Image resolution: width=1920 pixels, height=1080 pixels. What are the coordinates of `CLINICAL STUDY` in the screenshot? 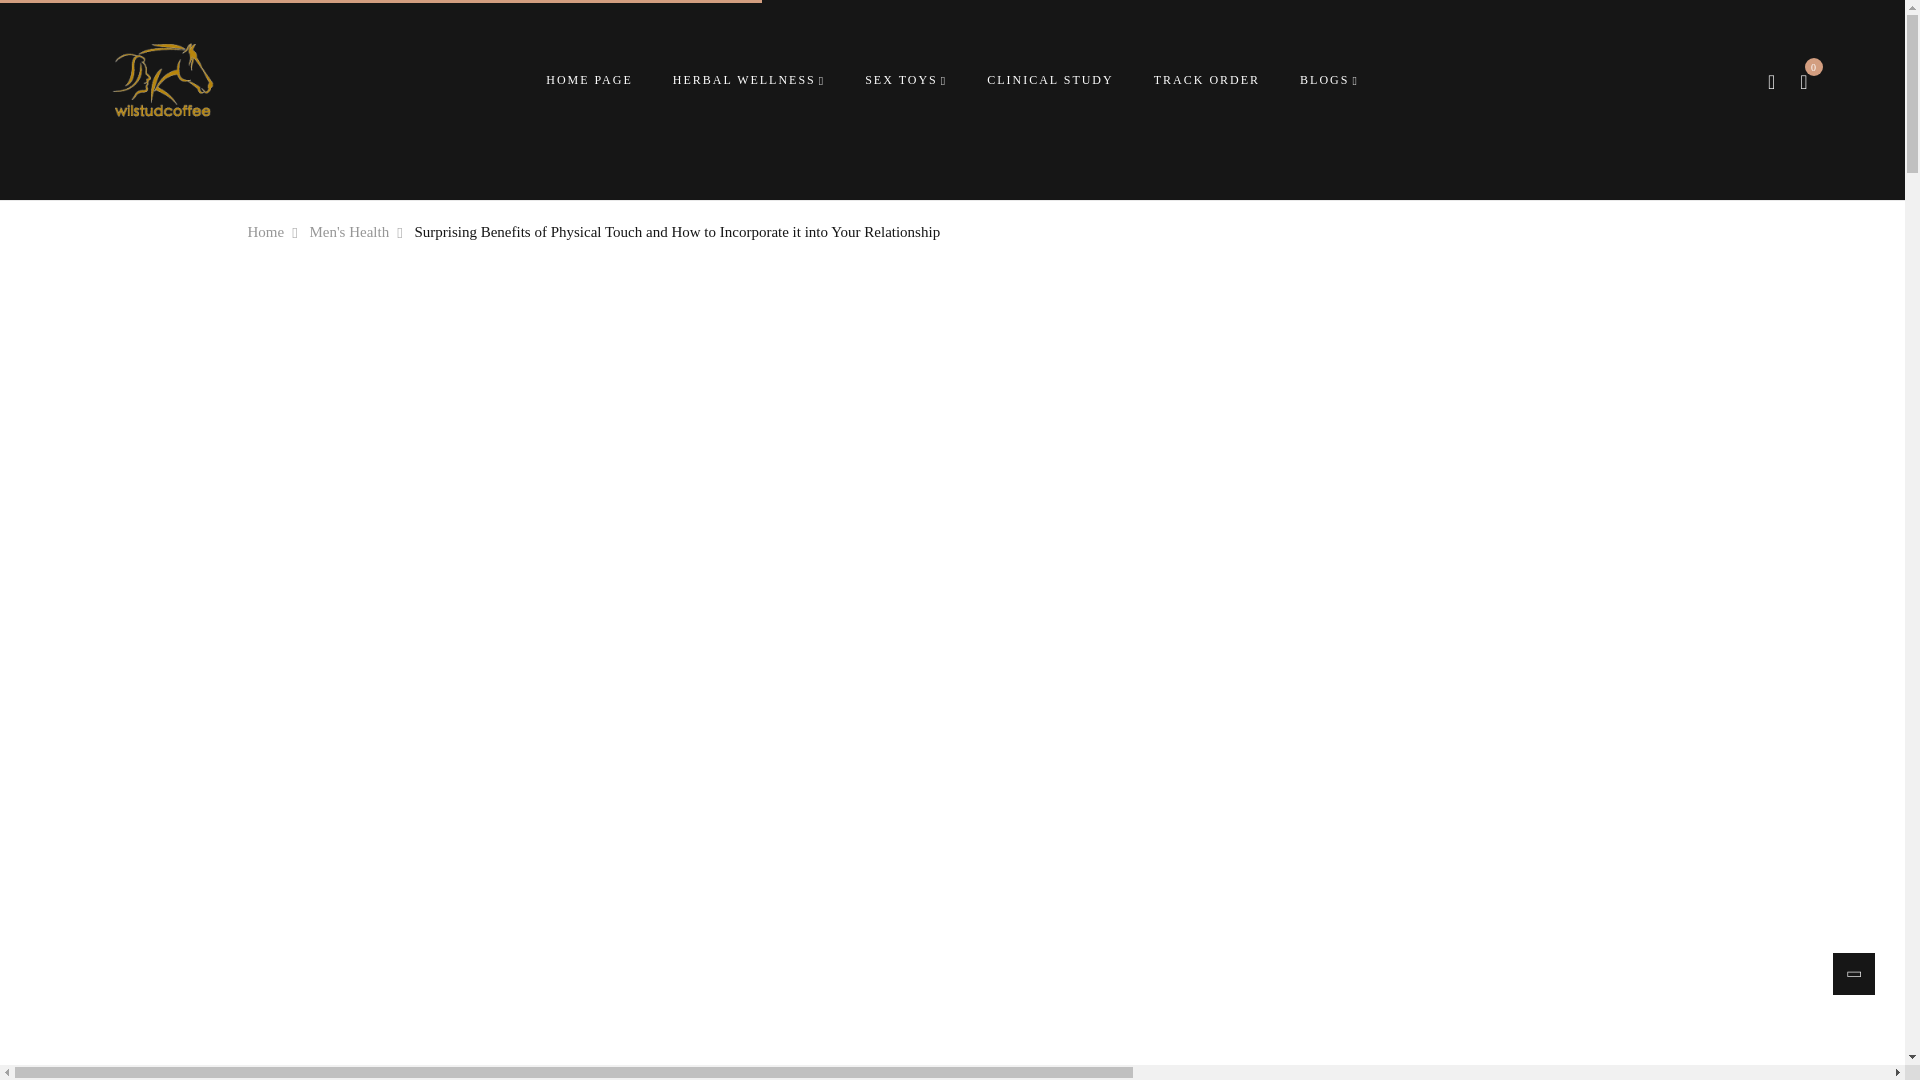 It's located at (1050, 80).